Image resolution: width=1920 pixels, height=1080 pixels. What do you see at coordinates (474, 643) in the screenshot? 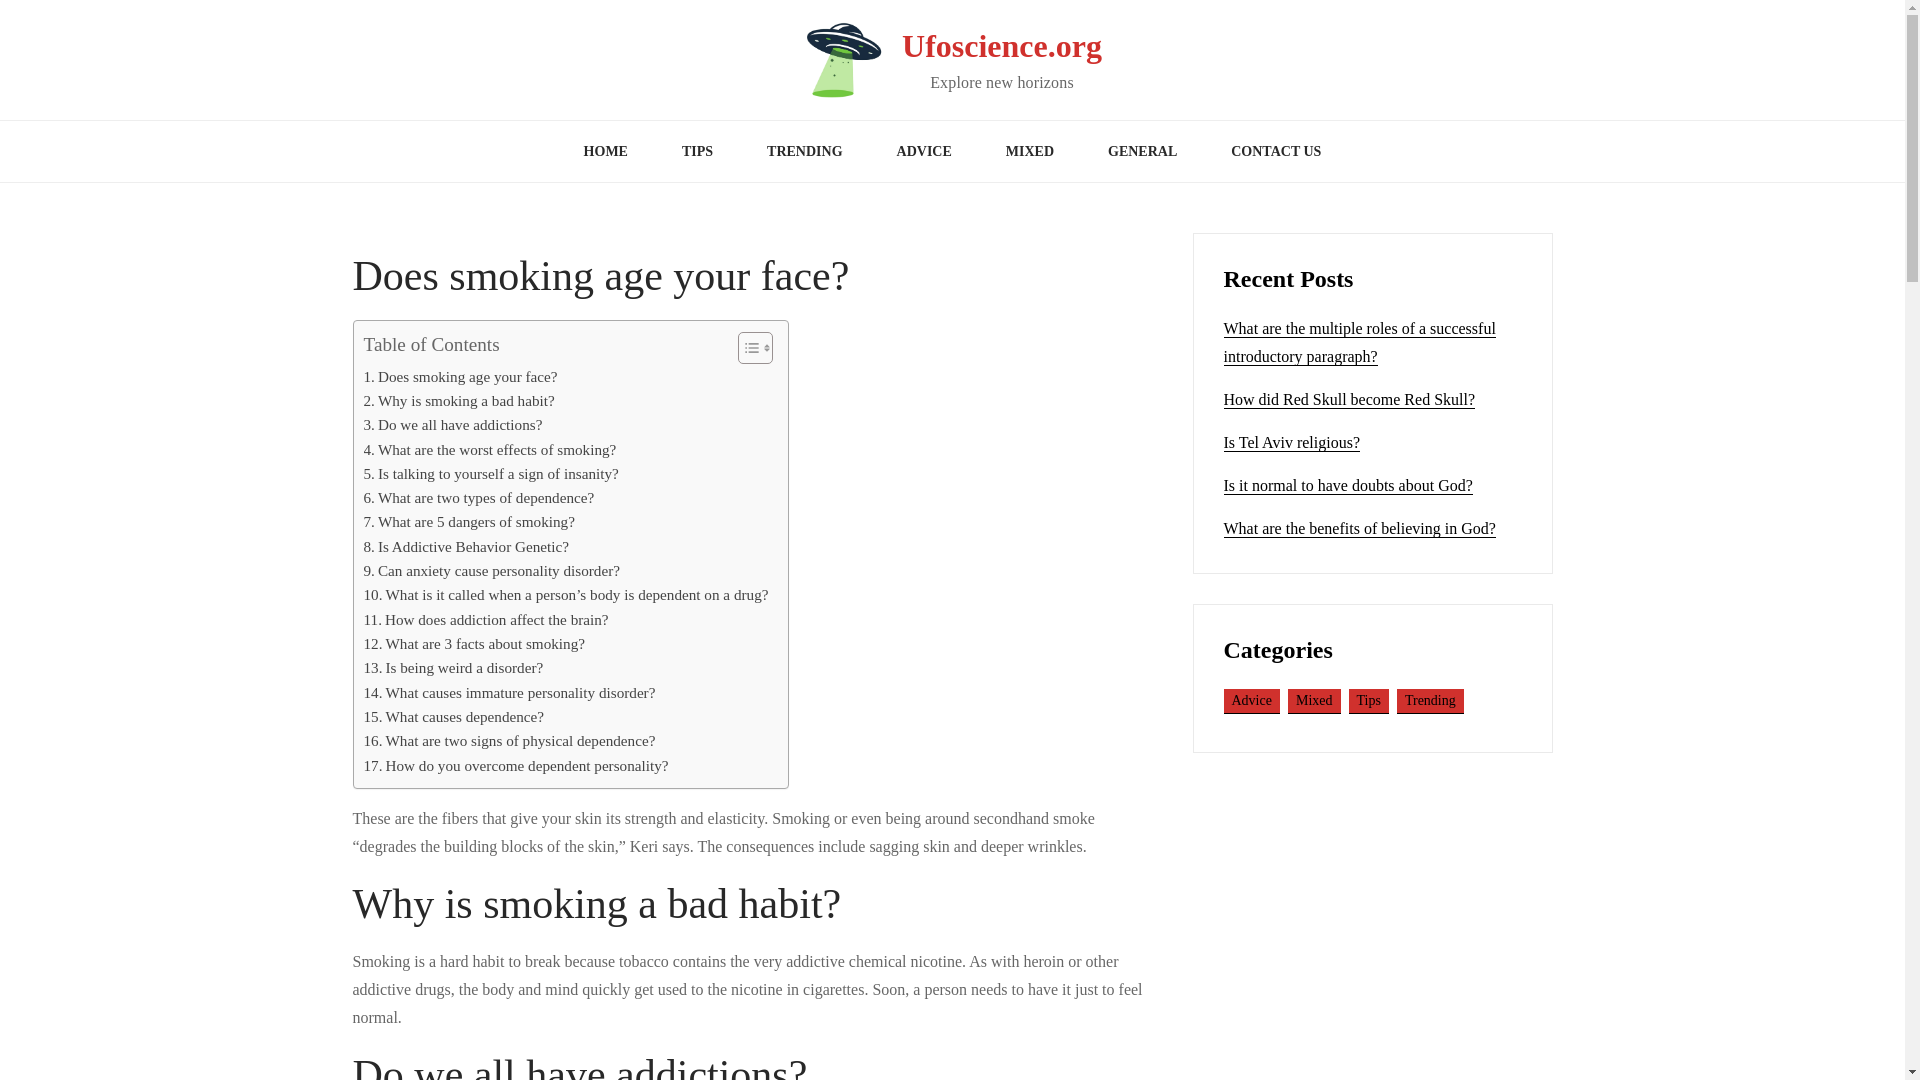
I see `What are 3 facts about smoking?` at bounding box center [474, 643].